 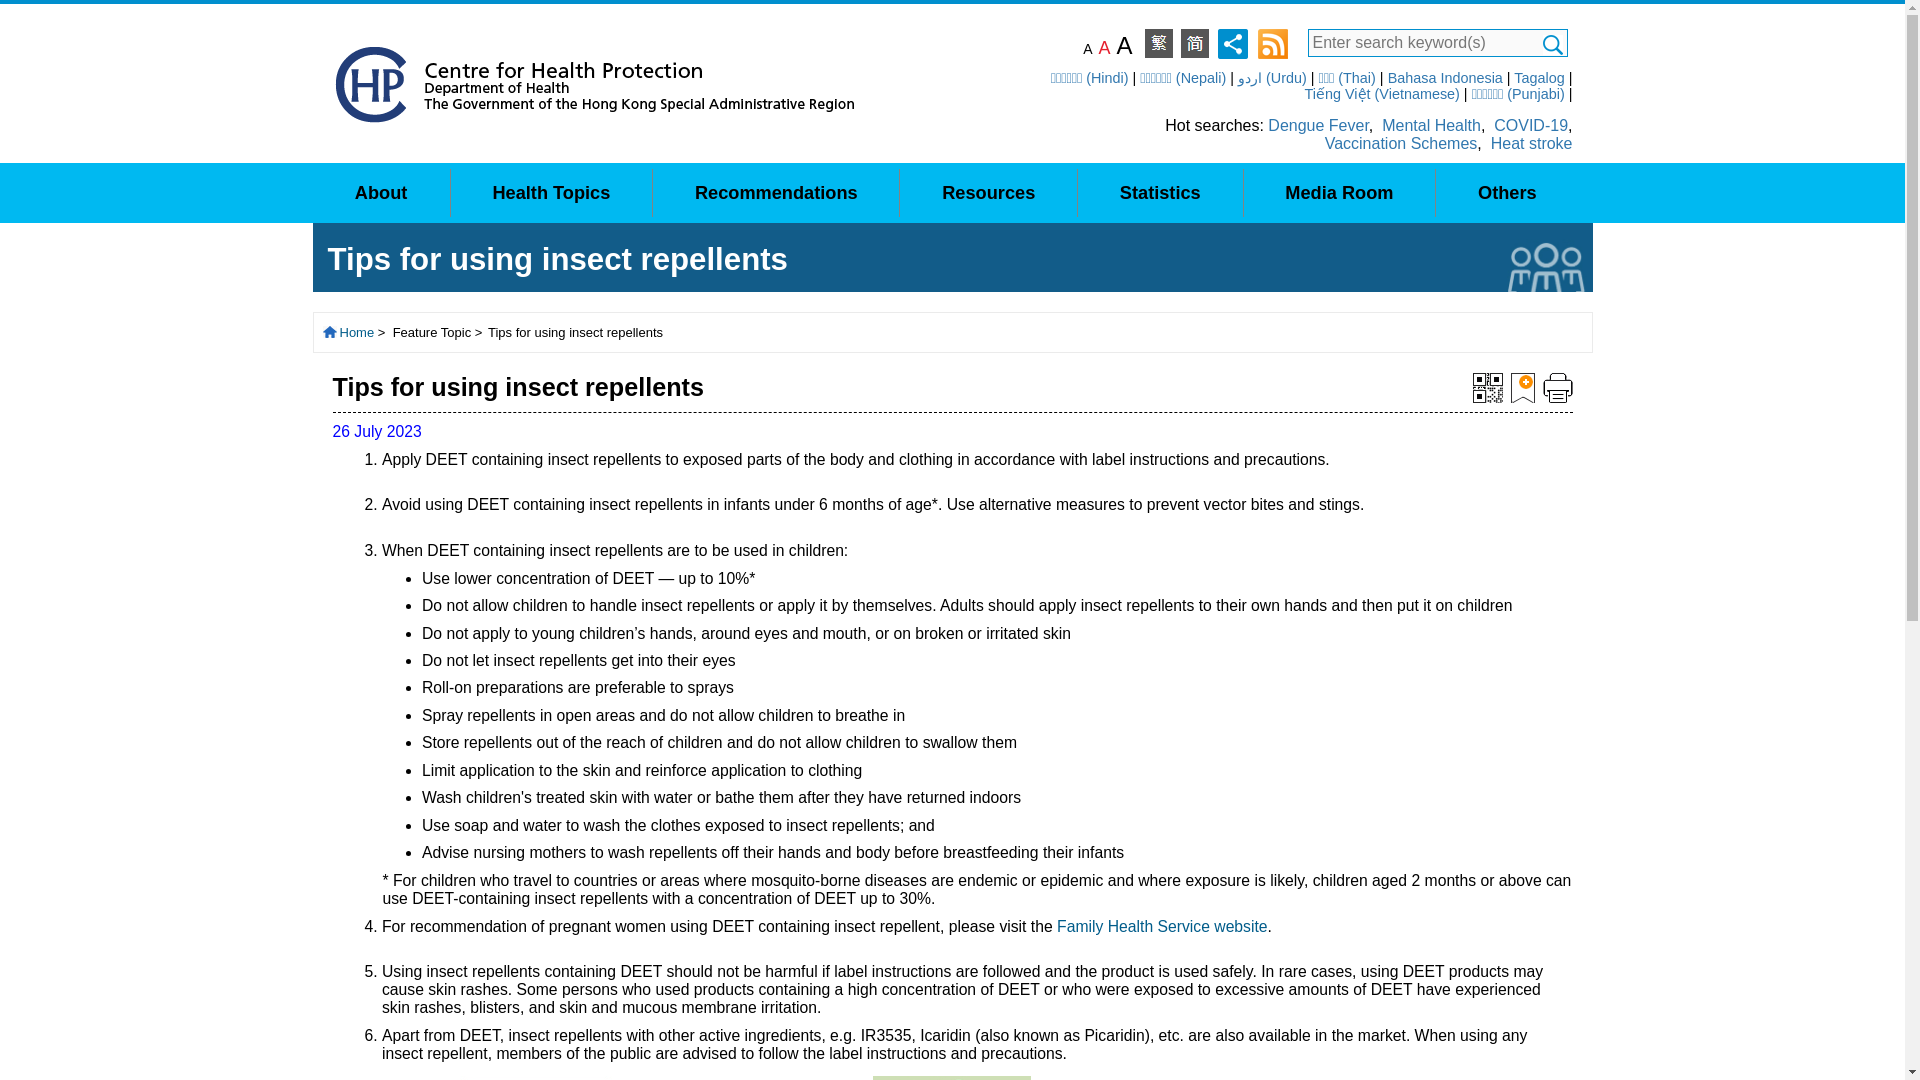 I want to click on Share, so click(x=1232, y=42).